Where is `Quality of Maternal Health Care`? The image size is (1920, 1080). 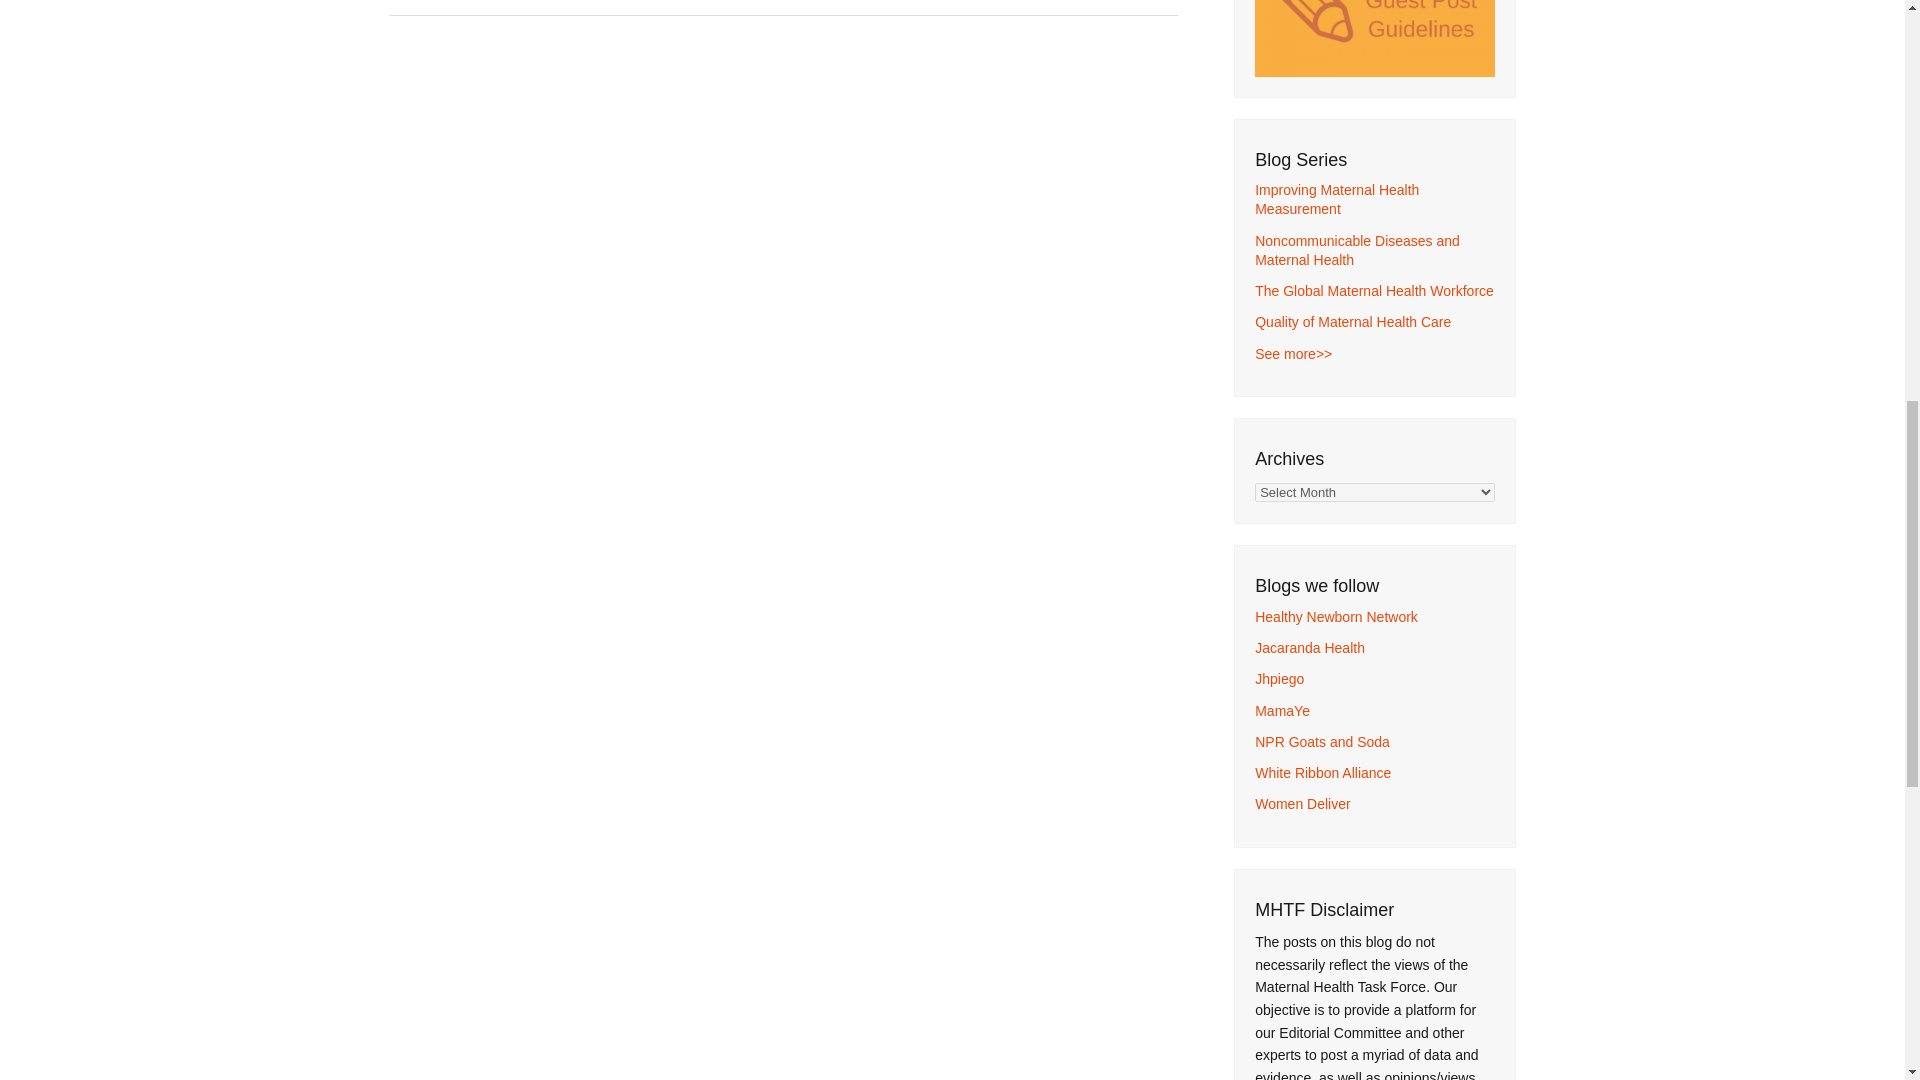
Quality of Maternal Health Care is located at coordinates (1353, 322).